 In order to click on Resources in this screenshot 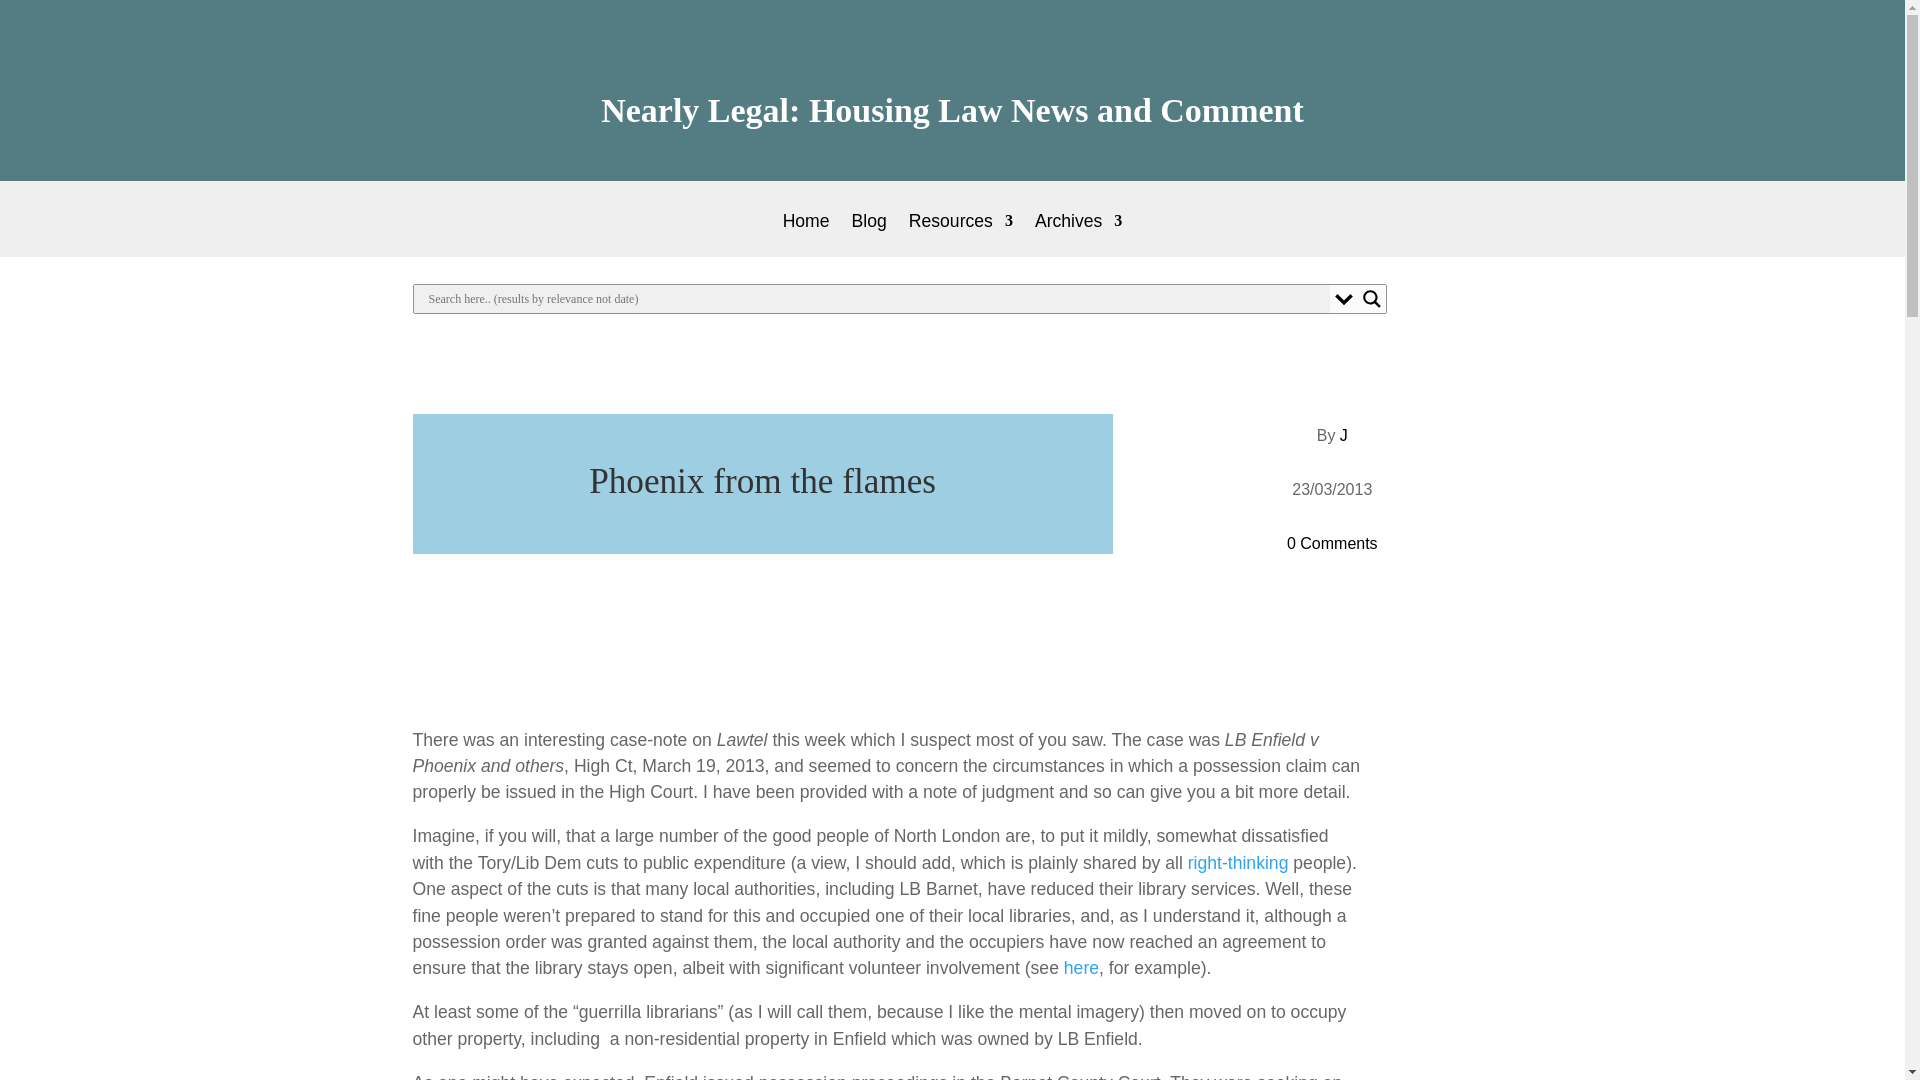, I will do `click(960, 235)`.